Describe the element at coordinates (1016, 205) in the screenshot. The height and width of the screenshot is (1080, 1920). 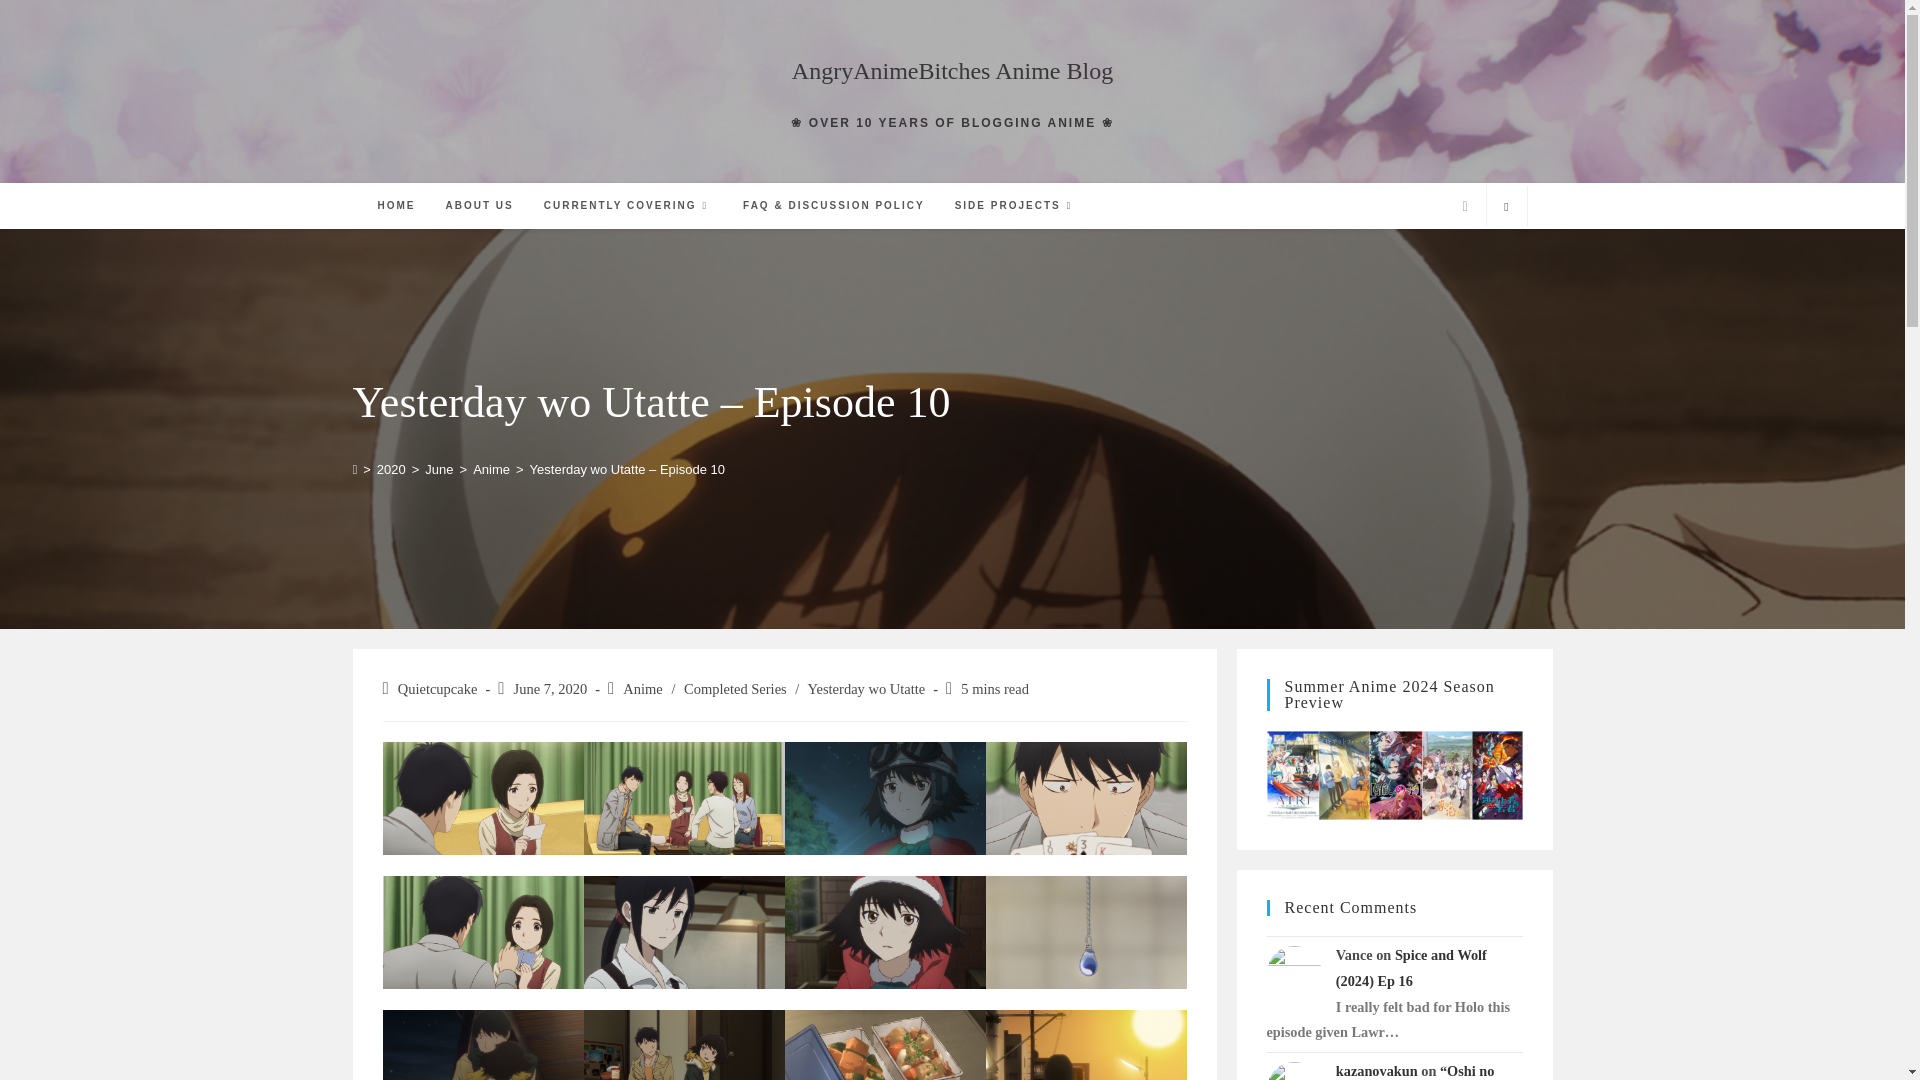
I see `SIDE PROJECTS` at that location.